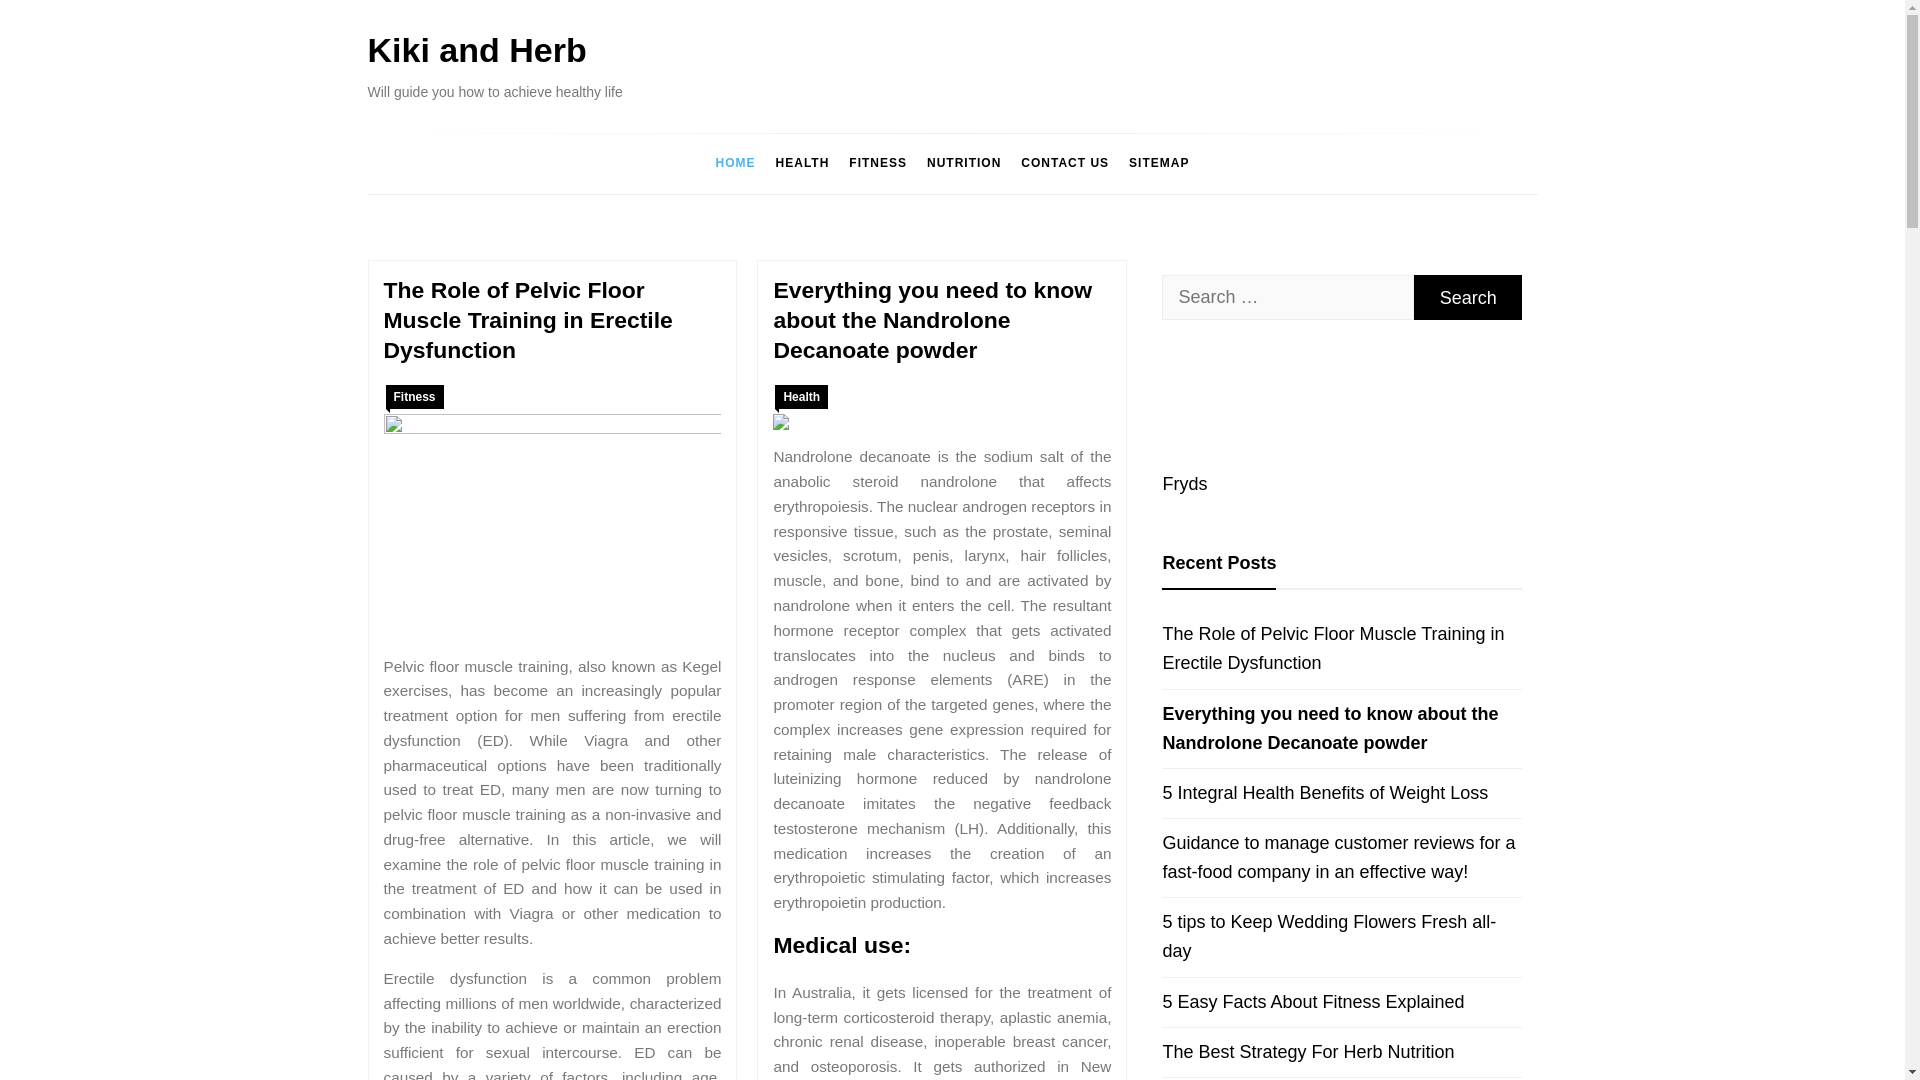 This screenshot has width=1920, height=1080. Describe the element at coordinates (478, 50) in the screenshot. I see `Kiki and Herb` at that location.